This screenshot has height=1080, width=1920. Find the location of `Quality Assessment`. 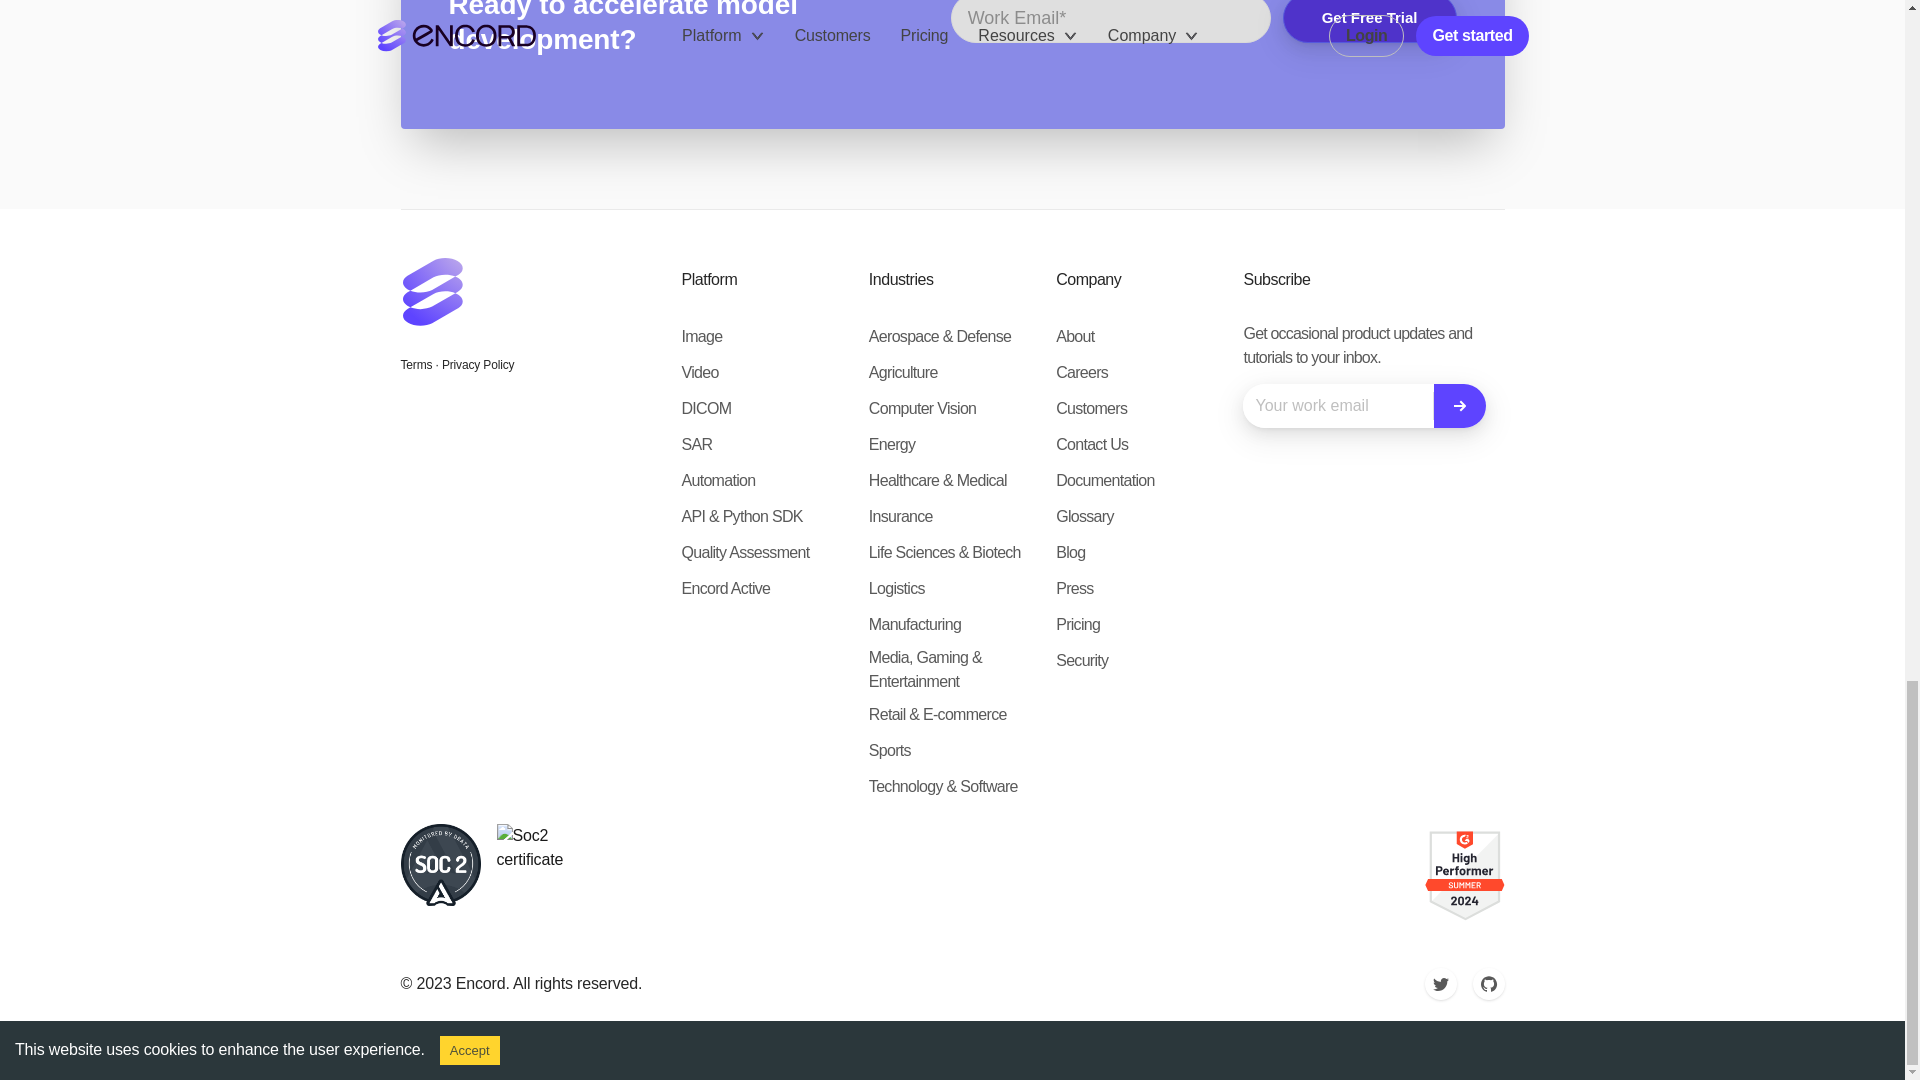

Quality Assessment is located at coordinates (746, 552).